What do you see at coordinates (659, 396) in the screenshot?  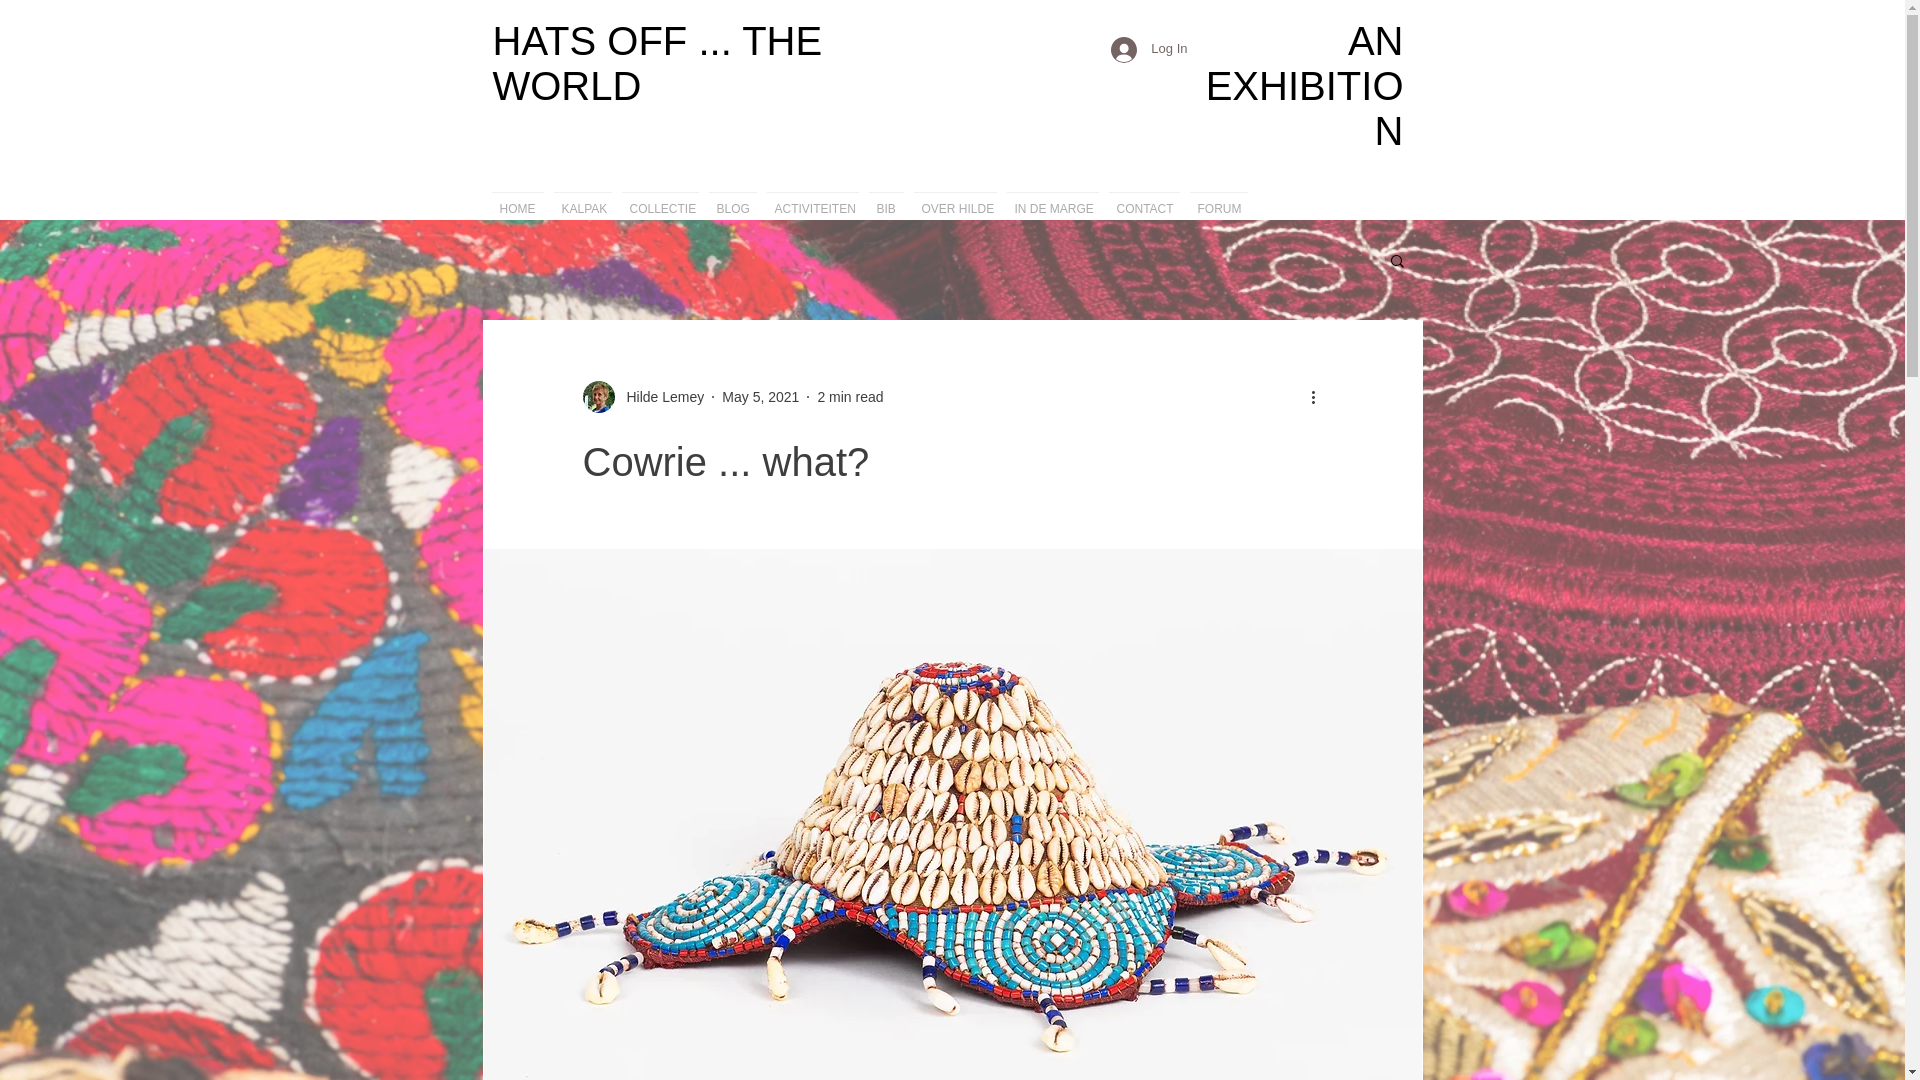 I see `Hilde Lemey` at bounding box center [659, 396].